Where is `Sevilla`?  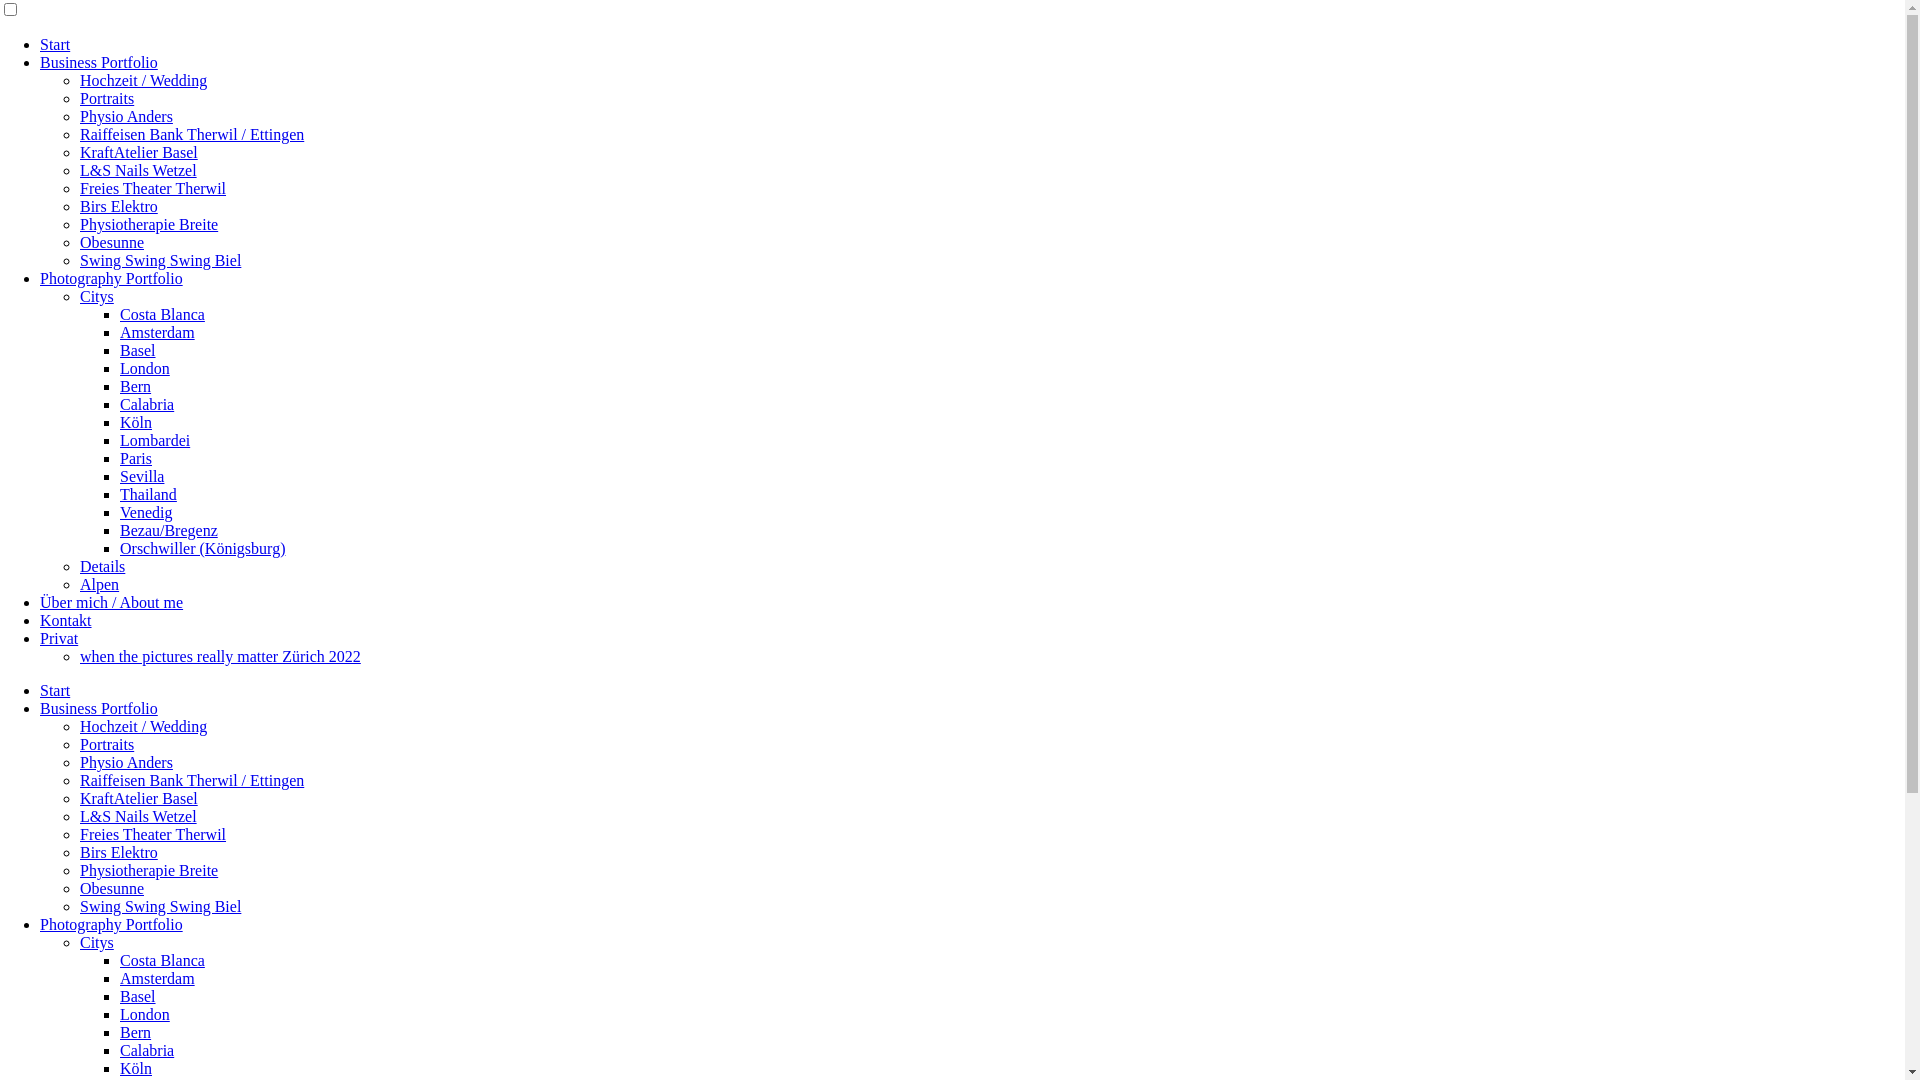
Sevilla is located at coordinates (142, 476).